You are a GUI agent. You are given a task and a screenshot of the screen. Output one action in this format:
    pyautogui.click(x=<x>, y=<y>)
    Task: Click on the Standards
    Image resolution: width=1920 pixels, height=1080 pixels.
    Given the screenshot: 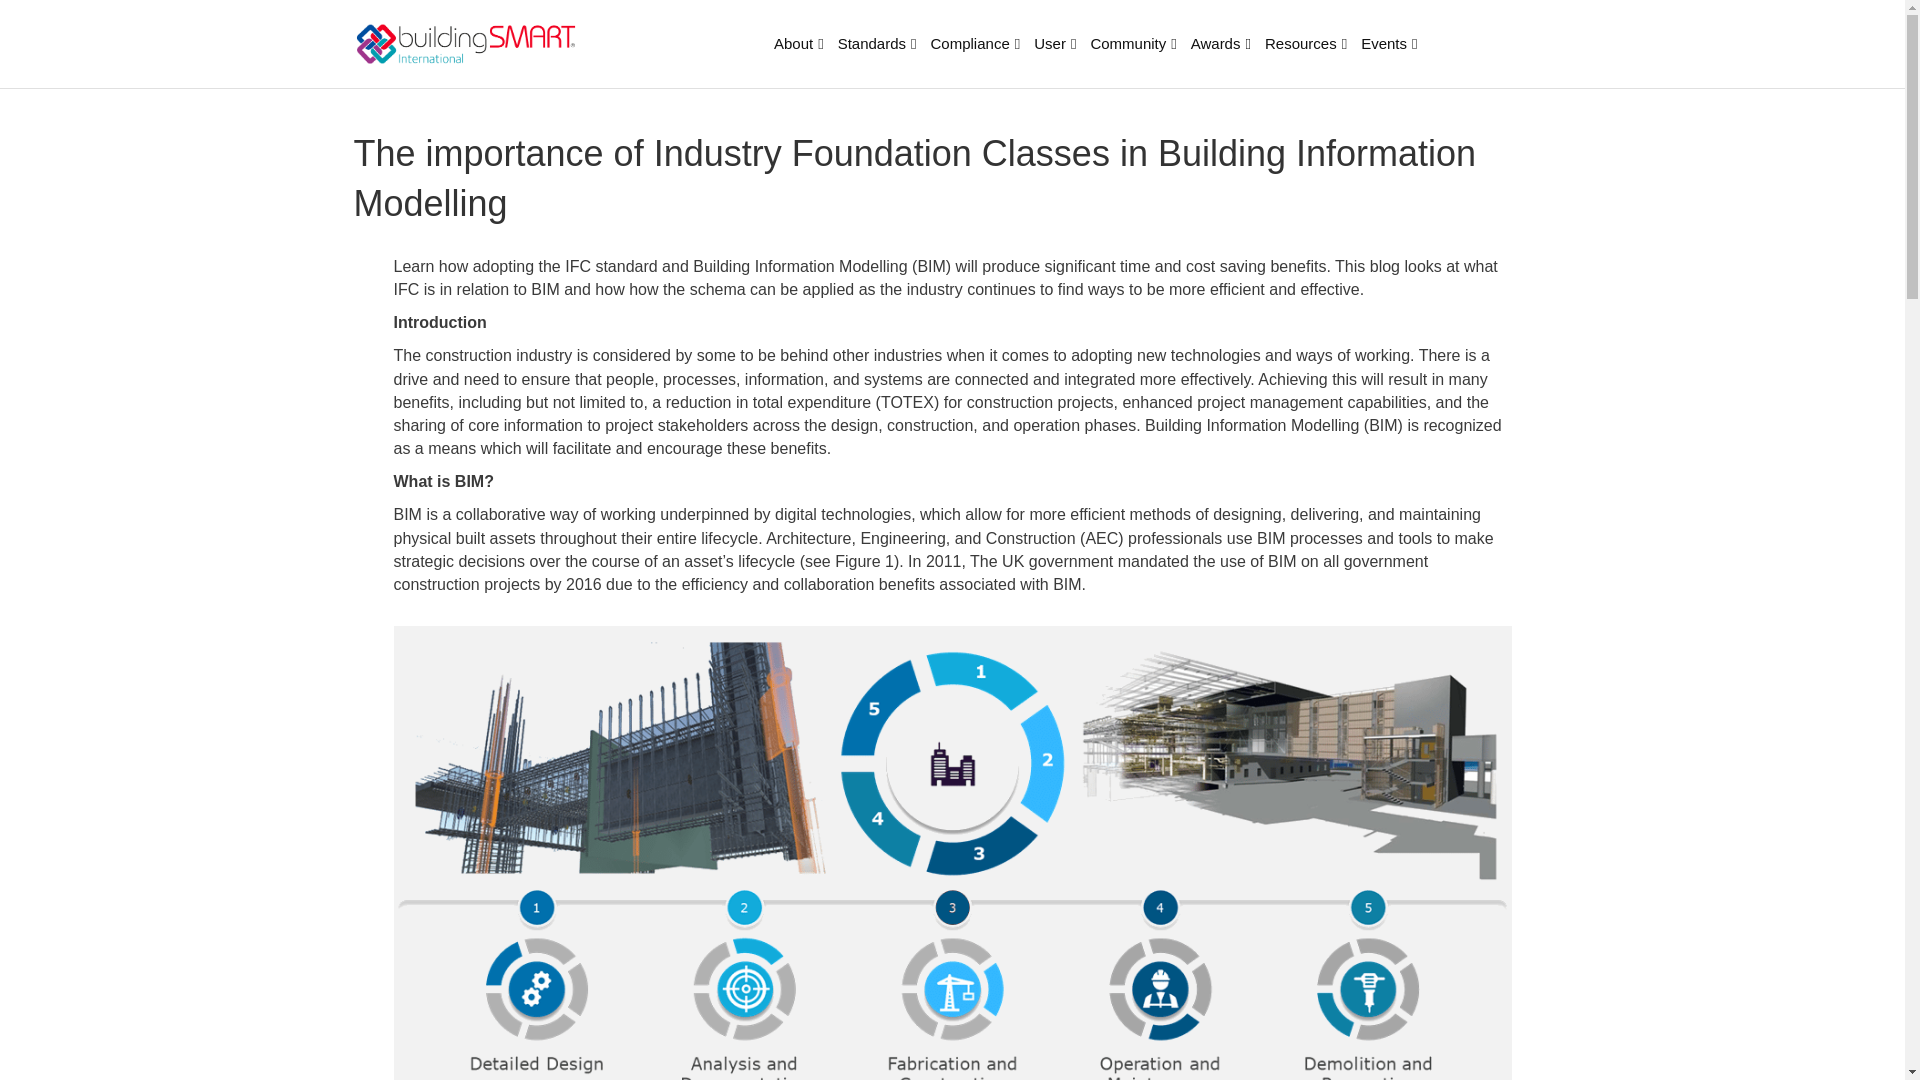 What is the action you would take?
    pyautogui.click(x=877, y=44)
    